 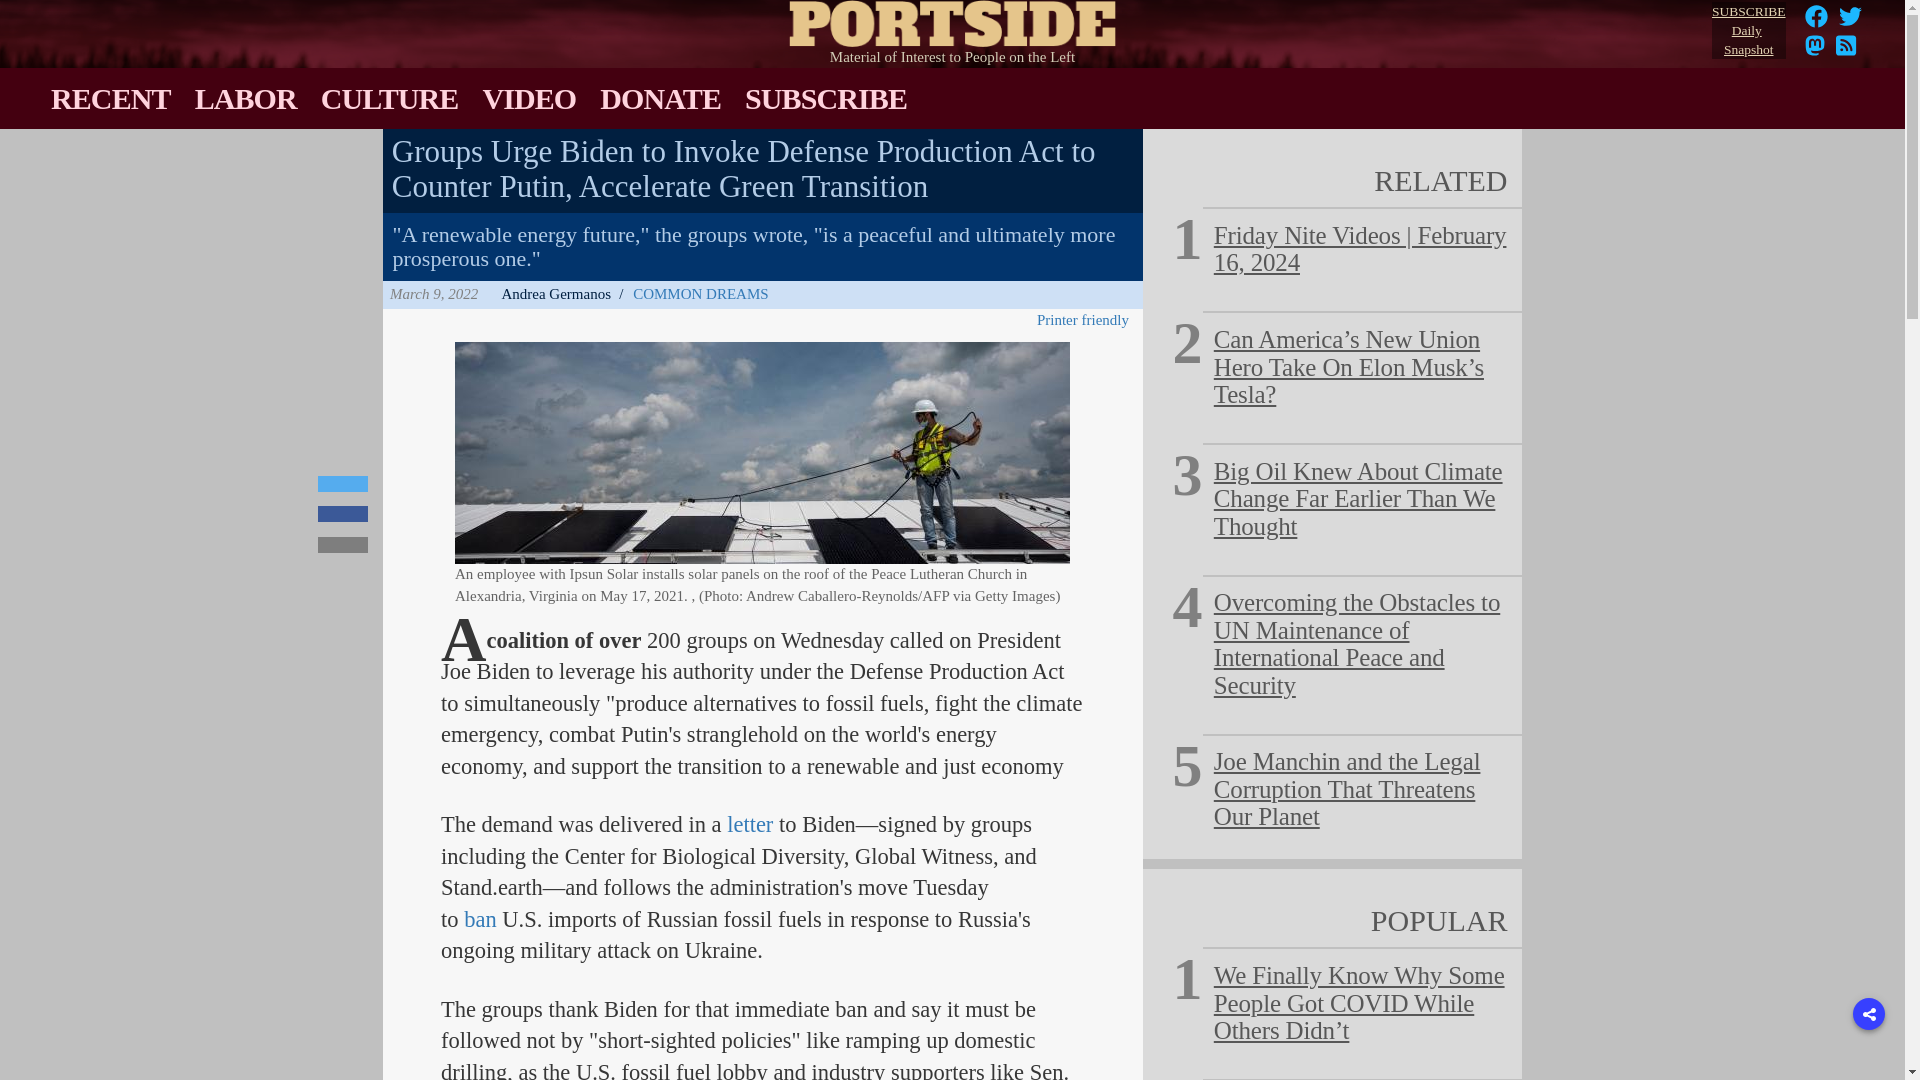 I want to click on Follow Portside on Twitter, so click(x=1850, y=22).